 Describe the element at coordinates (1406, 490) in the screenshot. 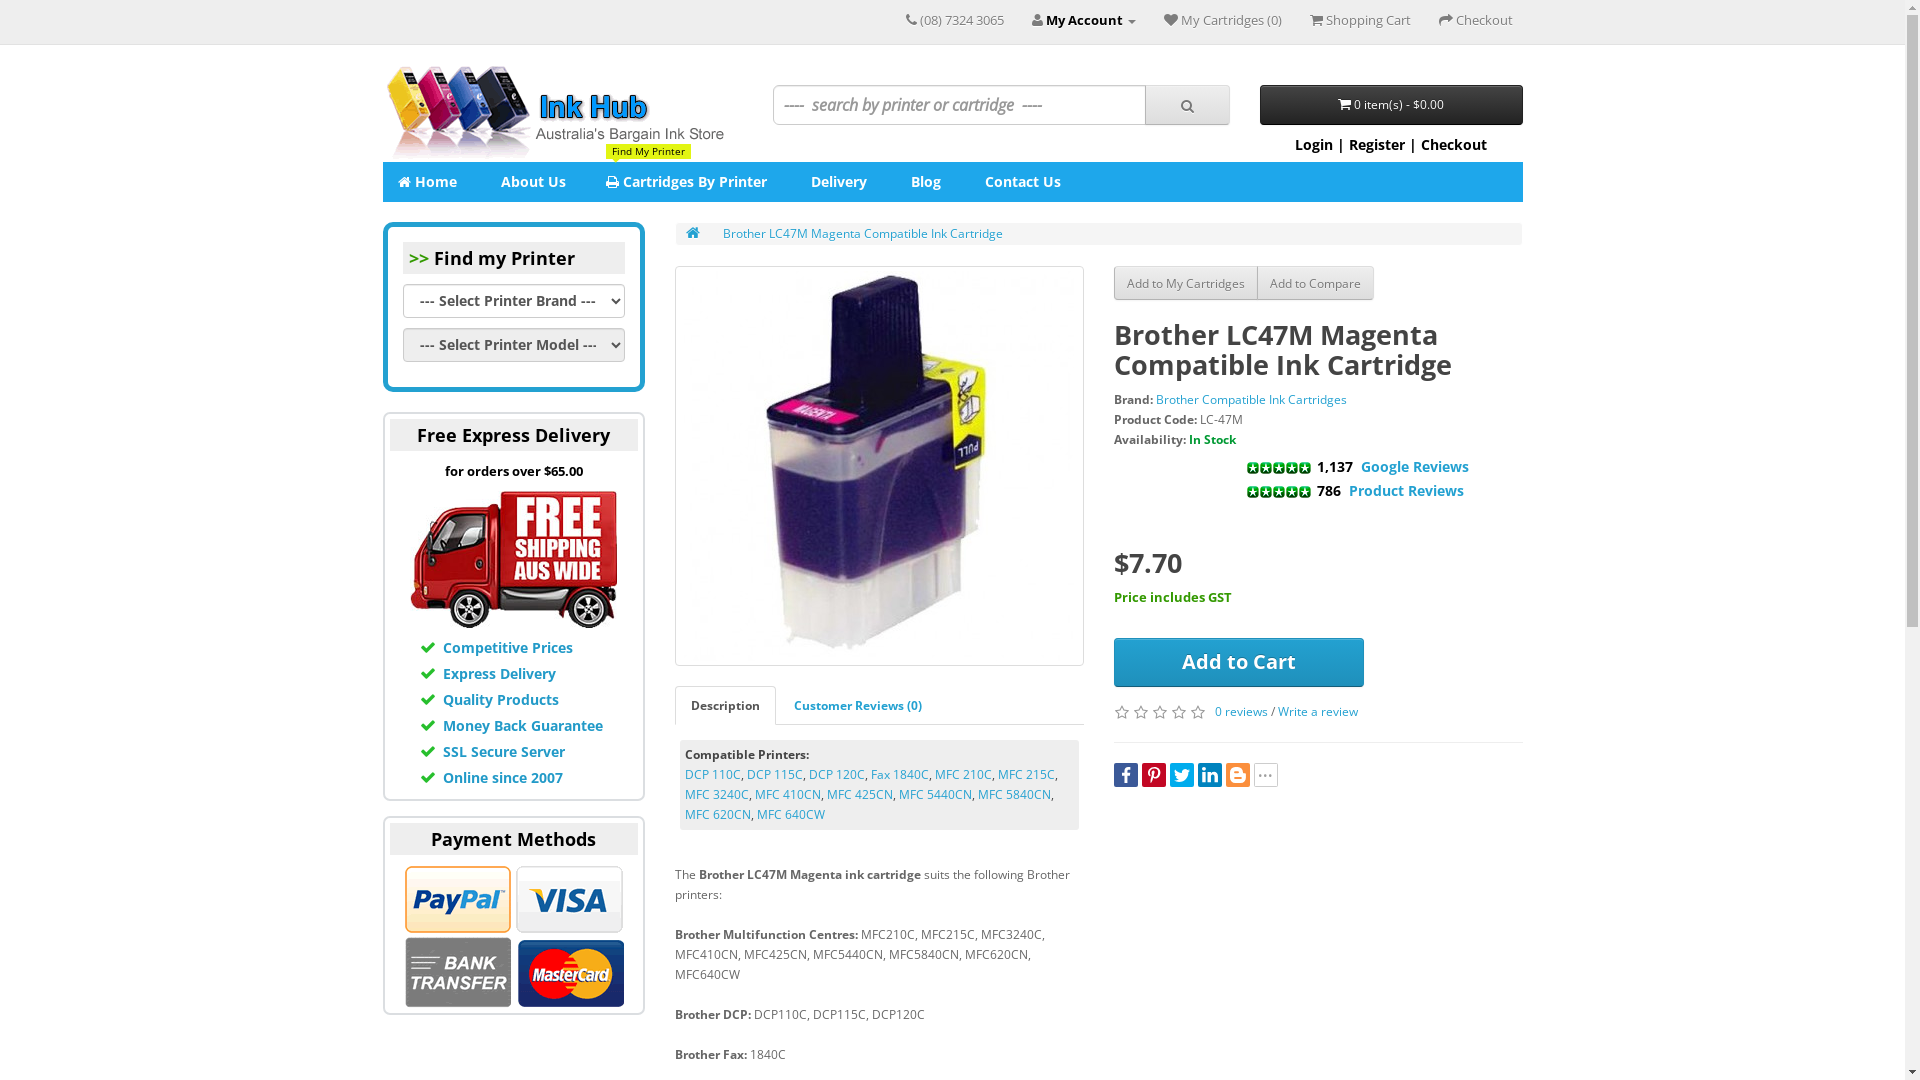

I see `Product Reviews` at that location.